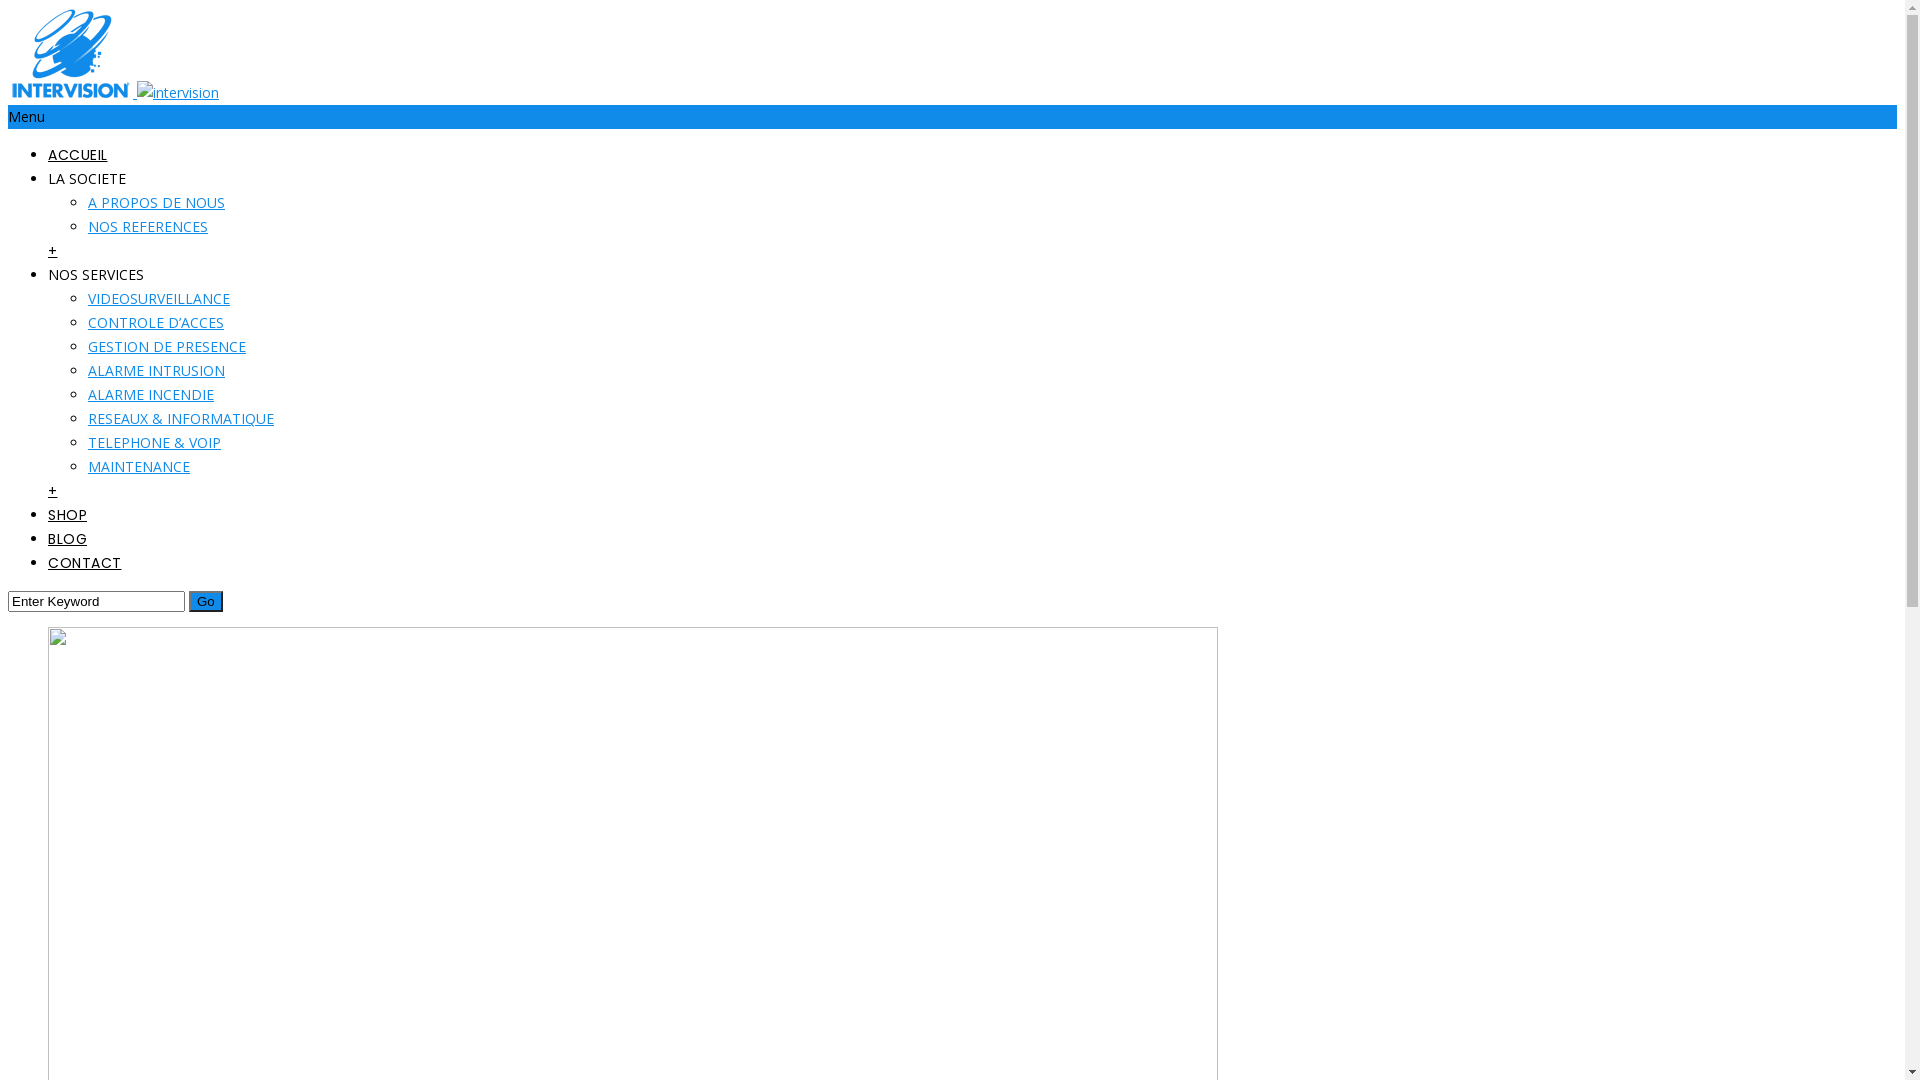 This screenshot has height=1080, width=1920. Describe the element at coordinates (178, 93) in the screenshot. I see `intervision` at that location.